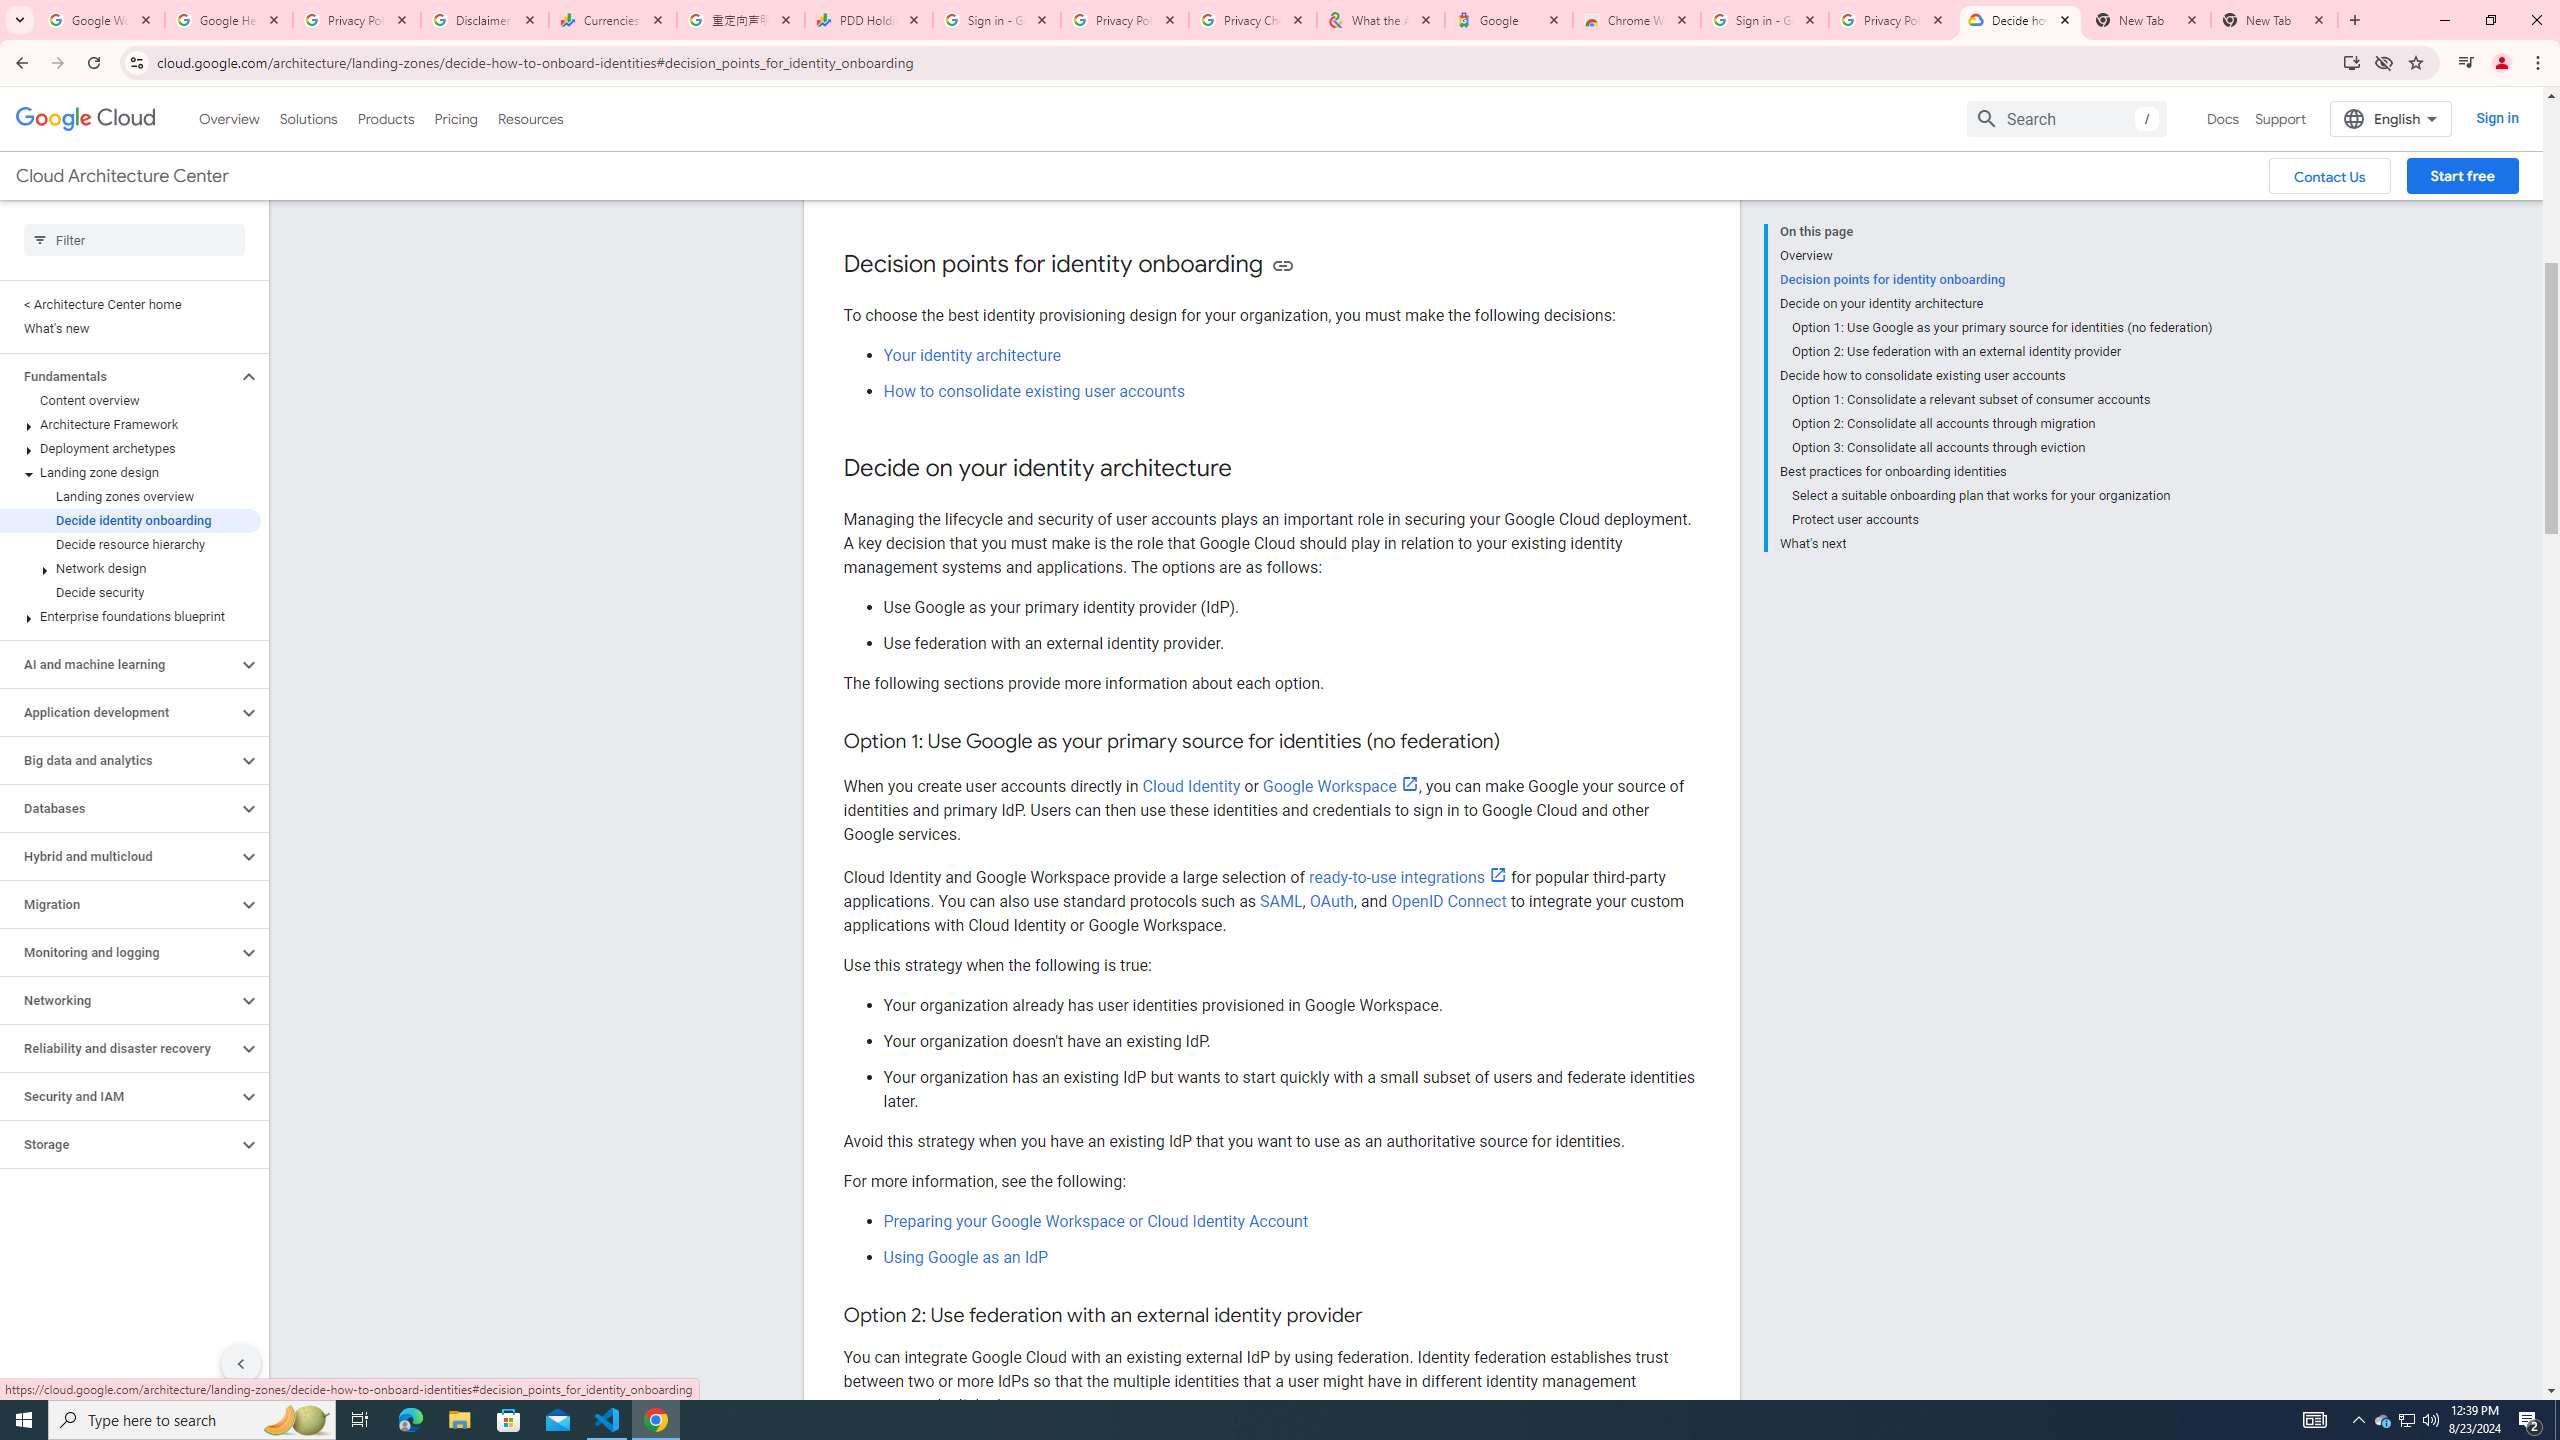  What do you see at coordinates (119, 1144) in the screenshot?
I see `Storage` at bounding box center [119, 1144].